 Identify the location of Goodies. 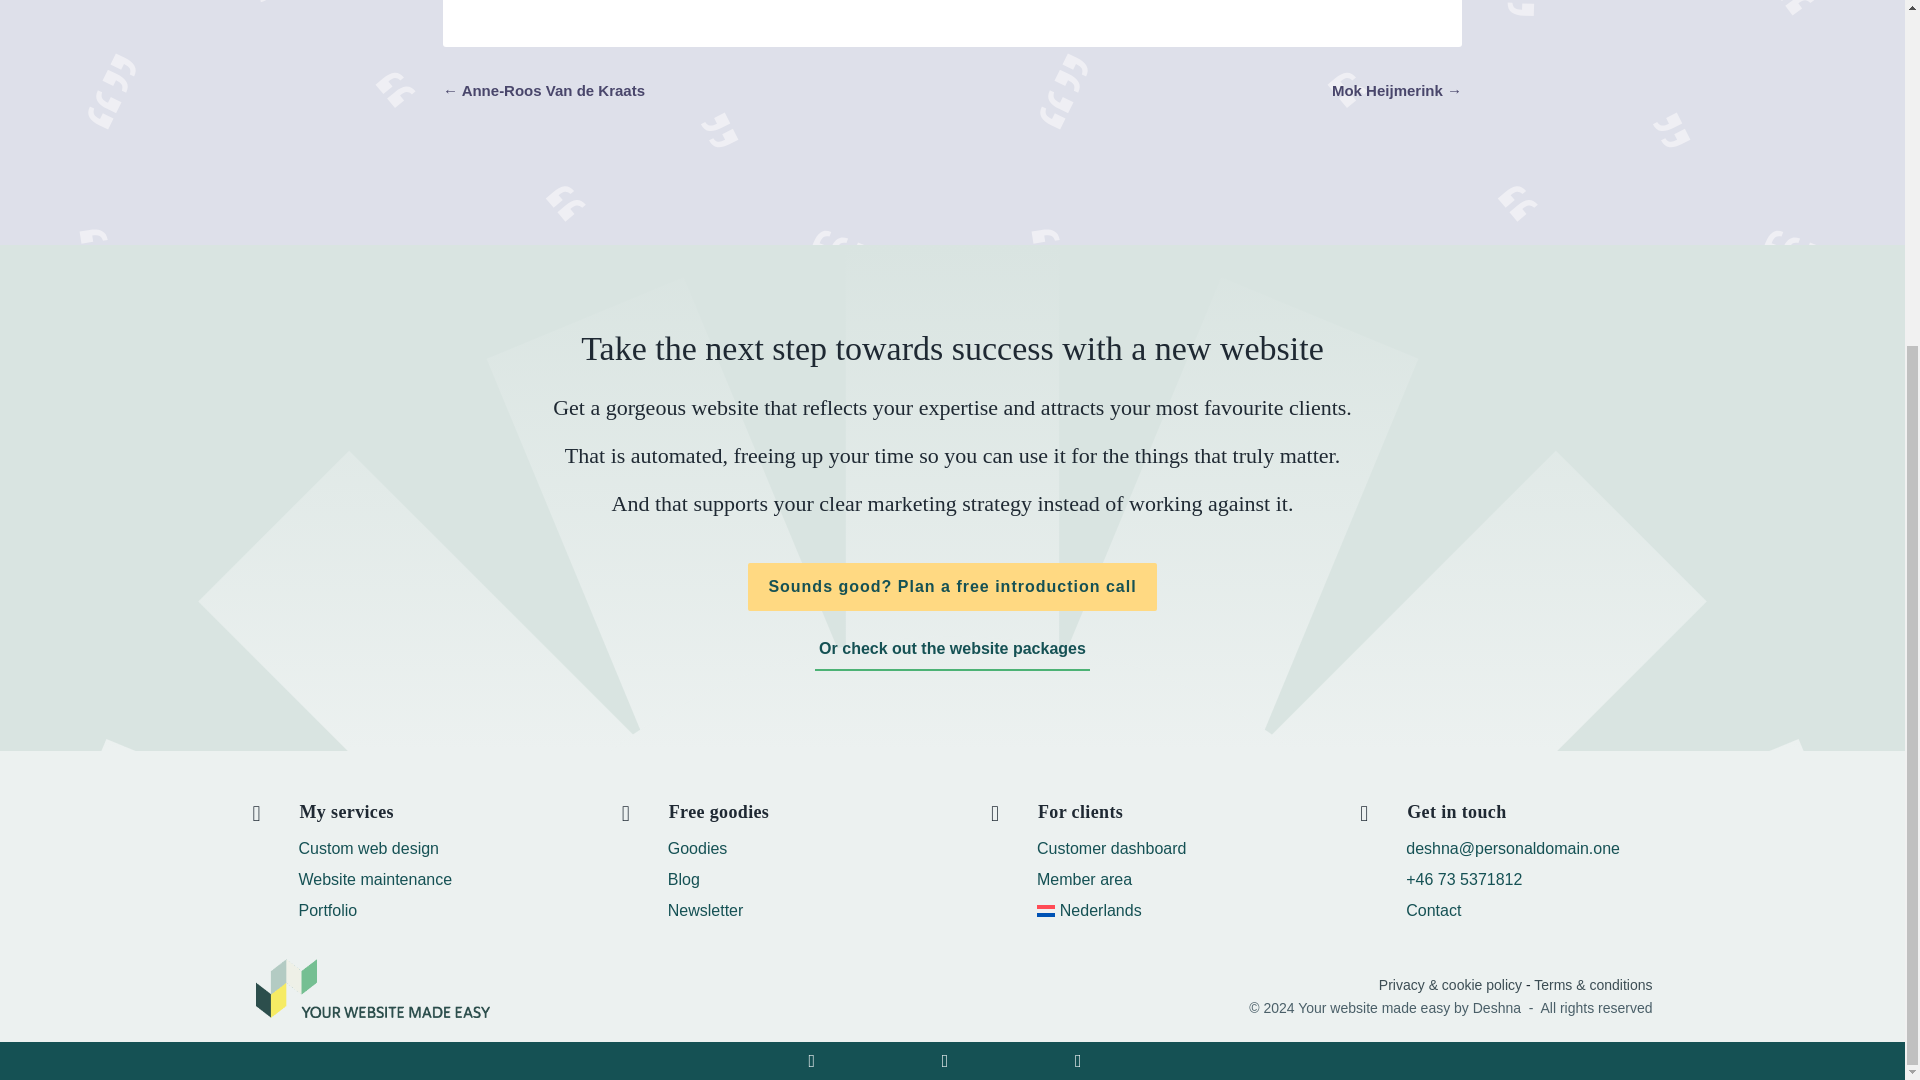
(698, 850).